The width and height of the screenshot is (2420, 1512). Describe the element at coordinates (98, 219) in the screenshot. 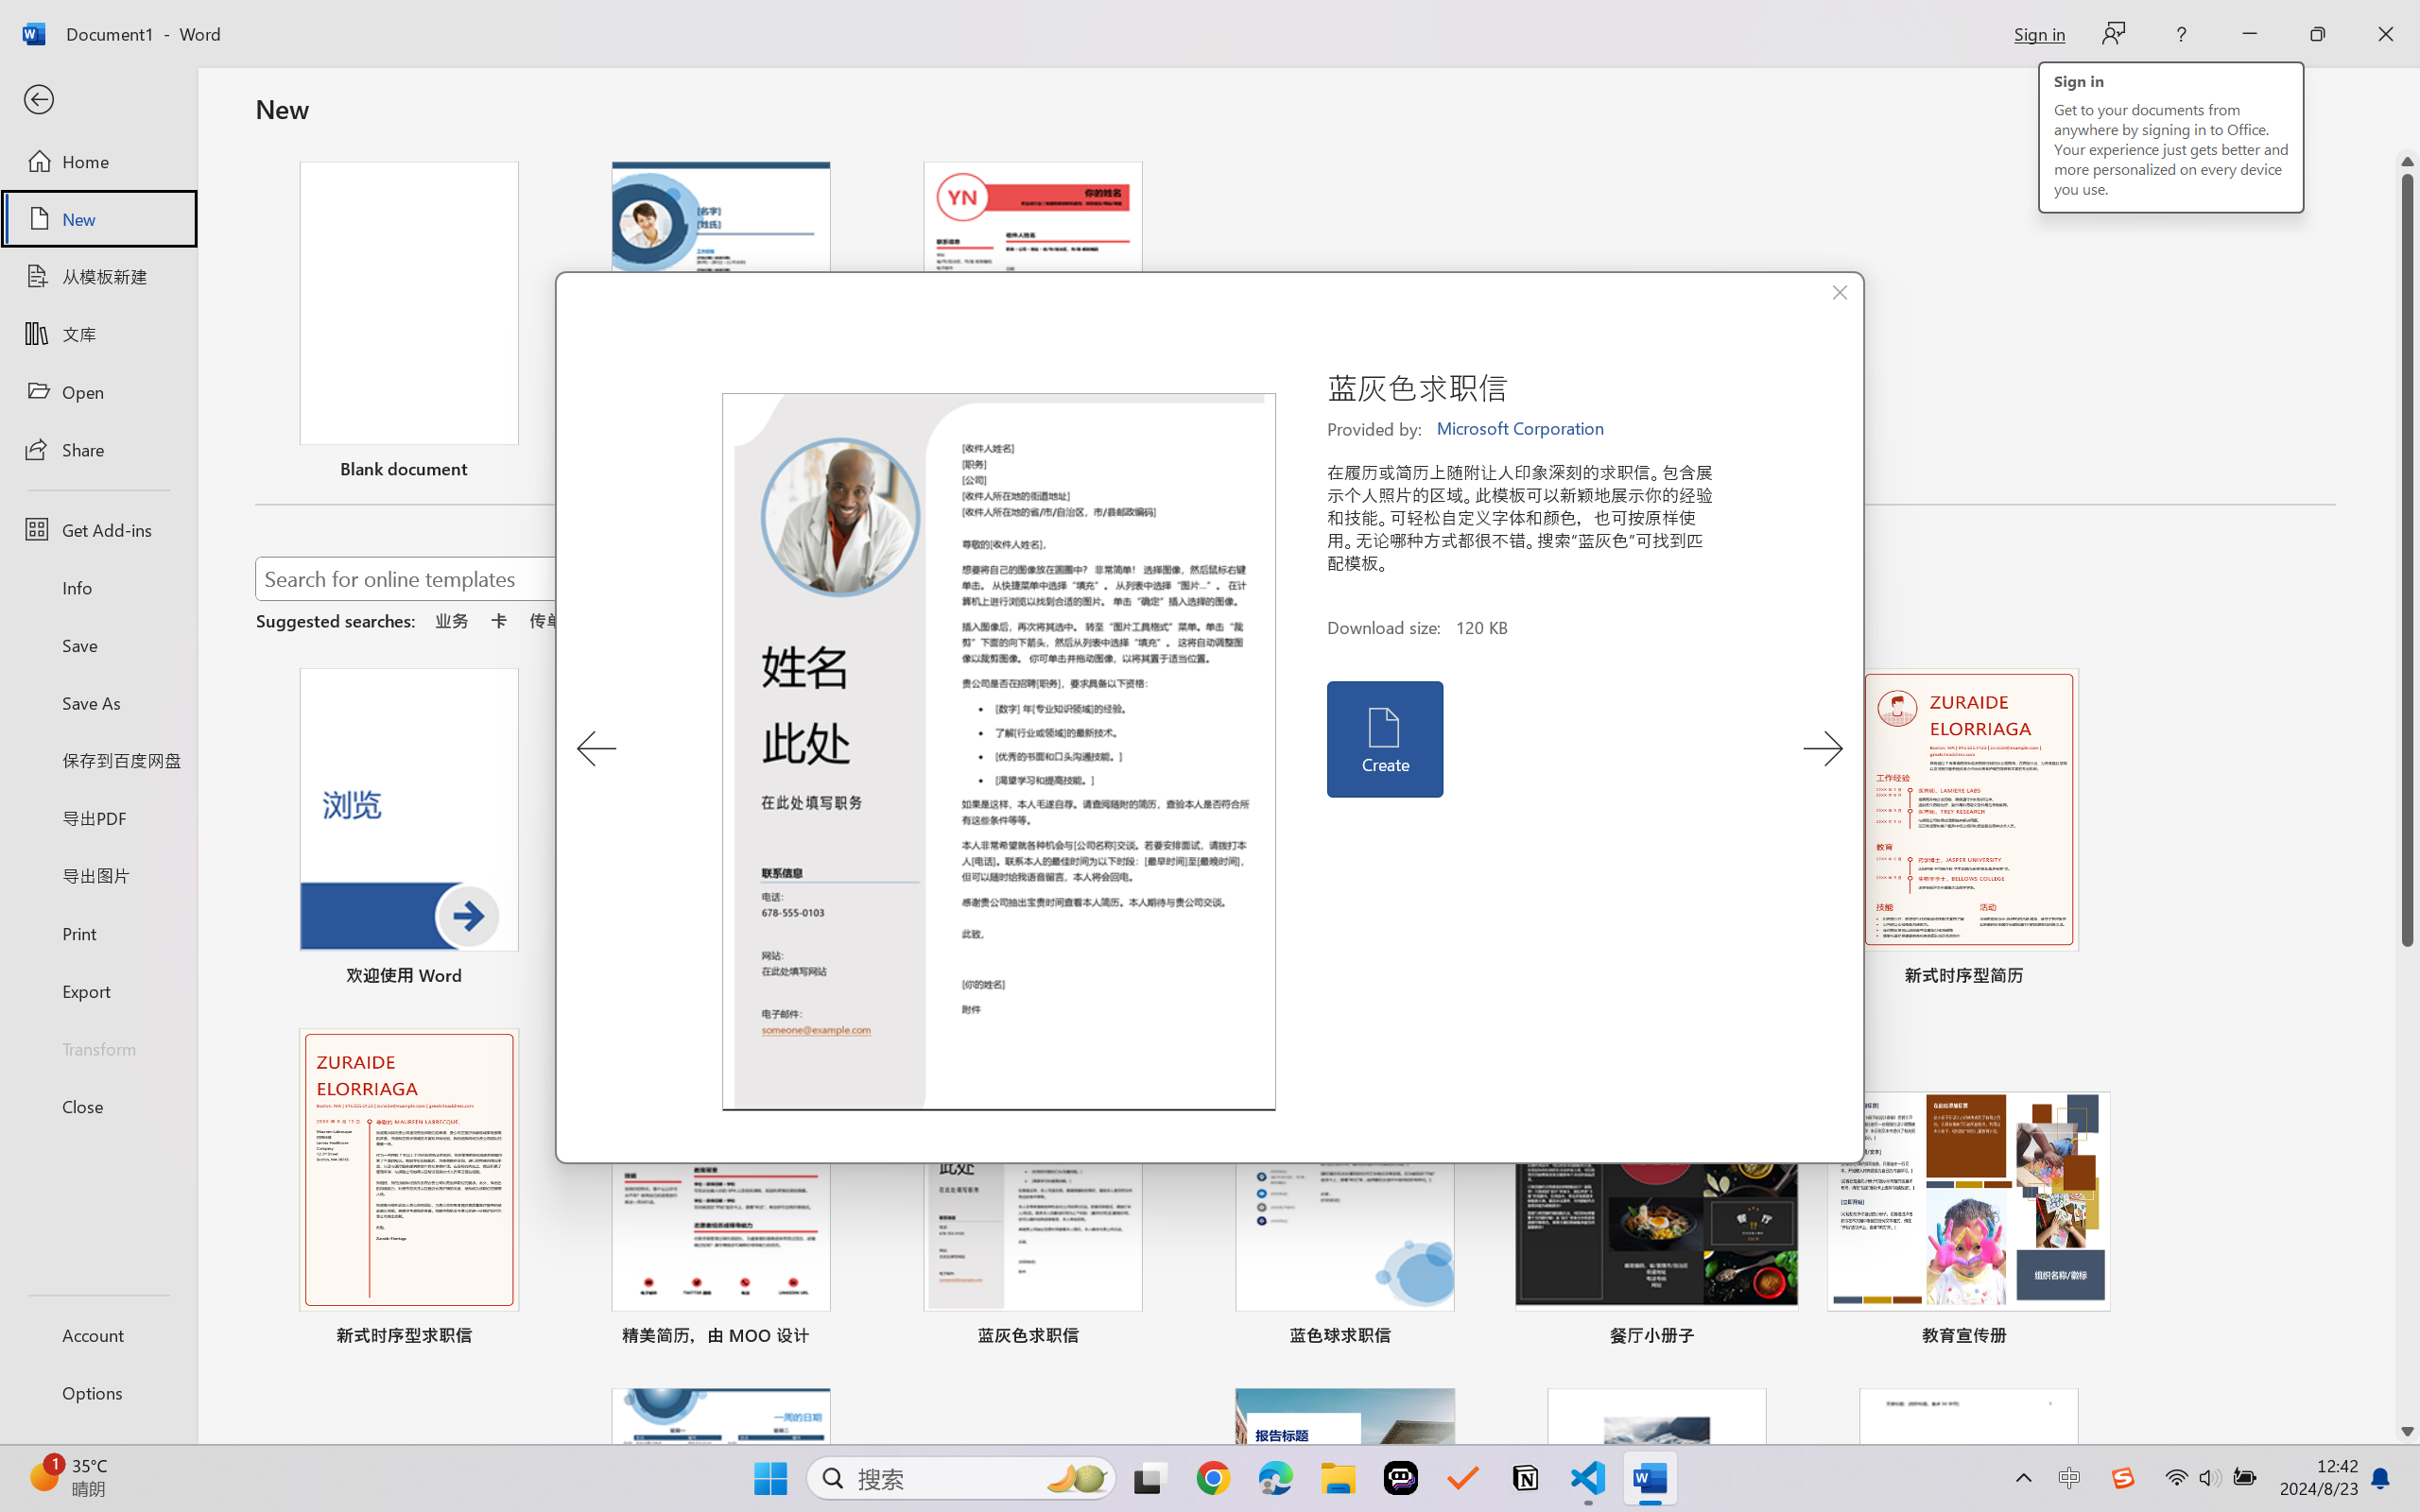

I see `New` at that location.